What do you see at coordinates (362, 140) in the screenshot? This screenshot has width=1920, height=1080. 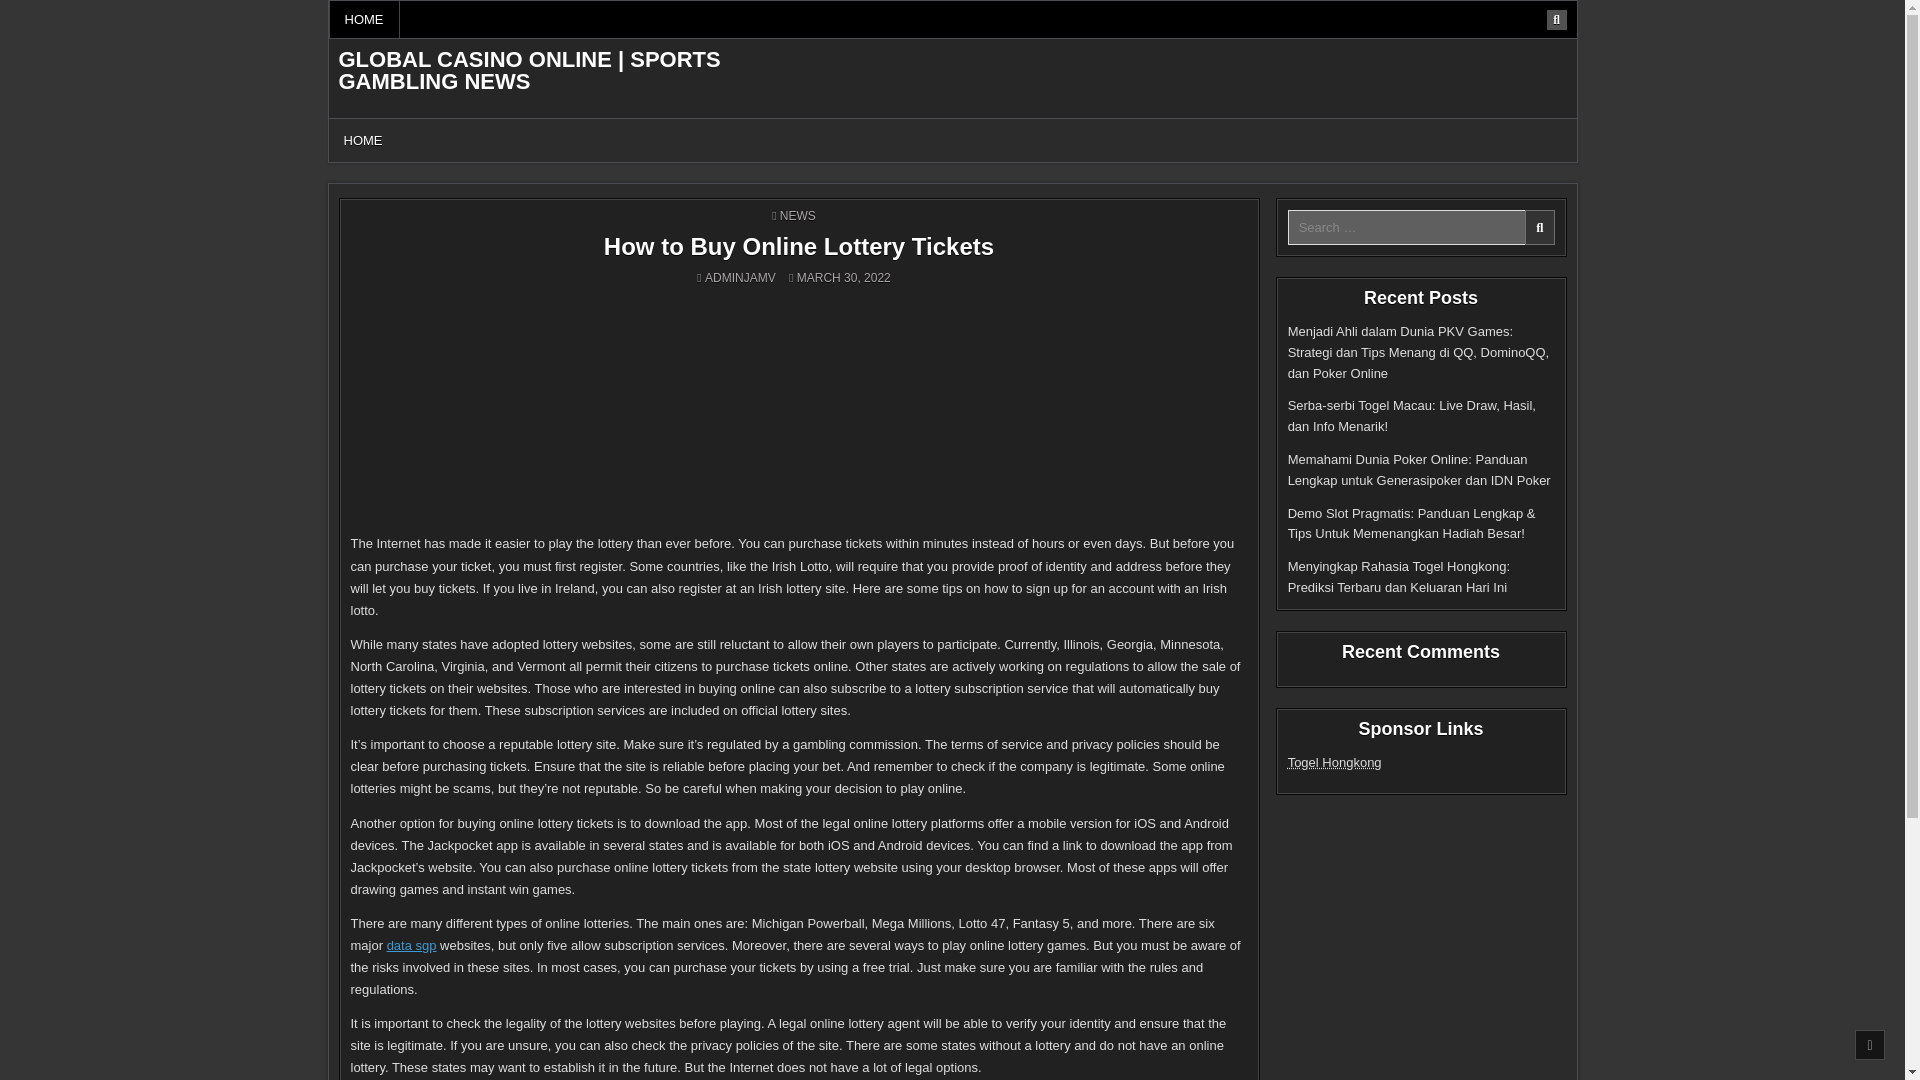 I see `HOME` at bounding box center [362, 140].